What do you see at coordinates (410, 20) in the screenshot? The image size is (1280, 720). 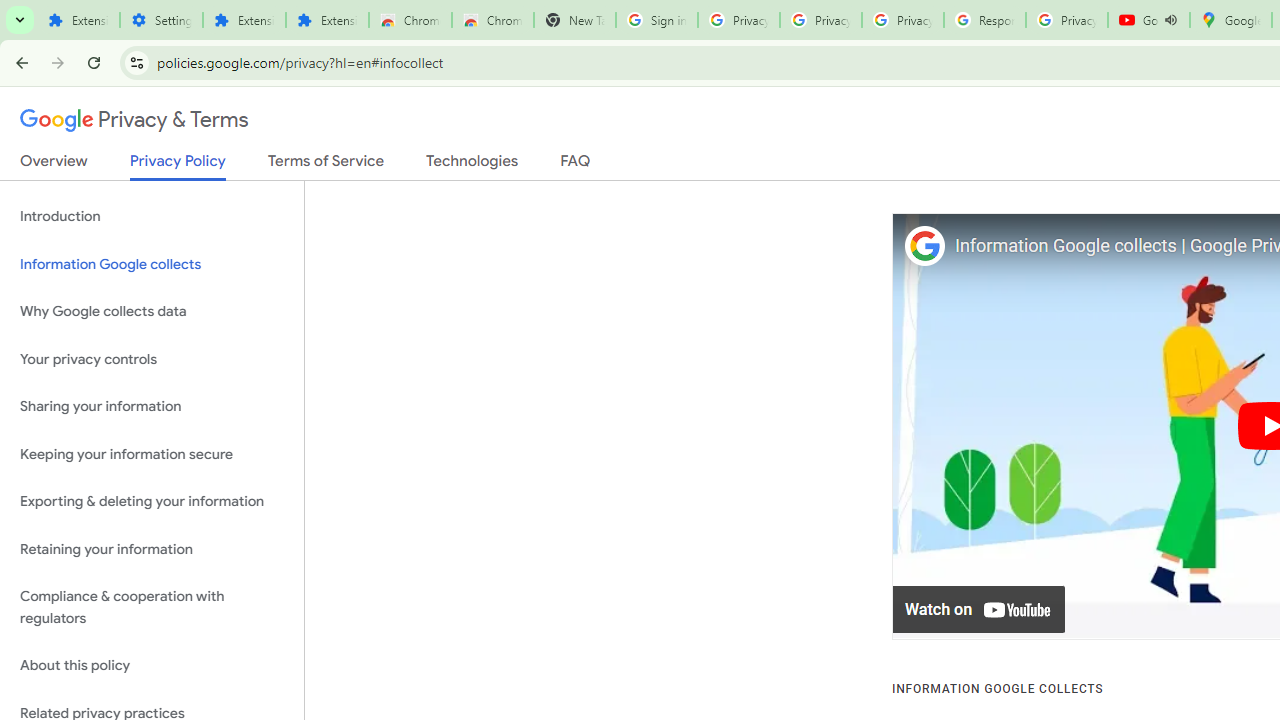 I see `Chrome Web Store` at bounding box center [410, 20].